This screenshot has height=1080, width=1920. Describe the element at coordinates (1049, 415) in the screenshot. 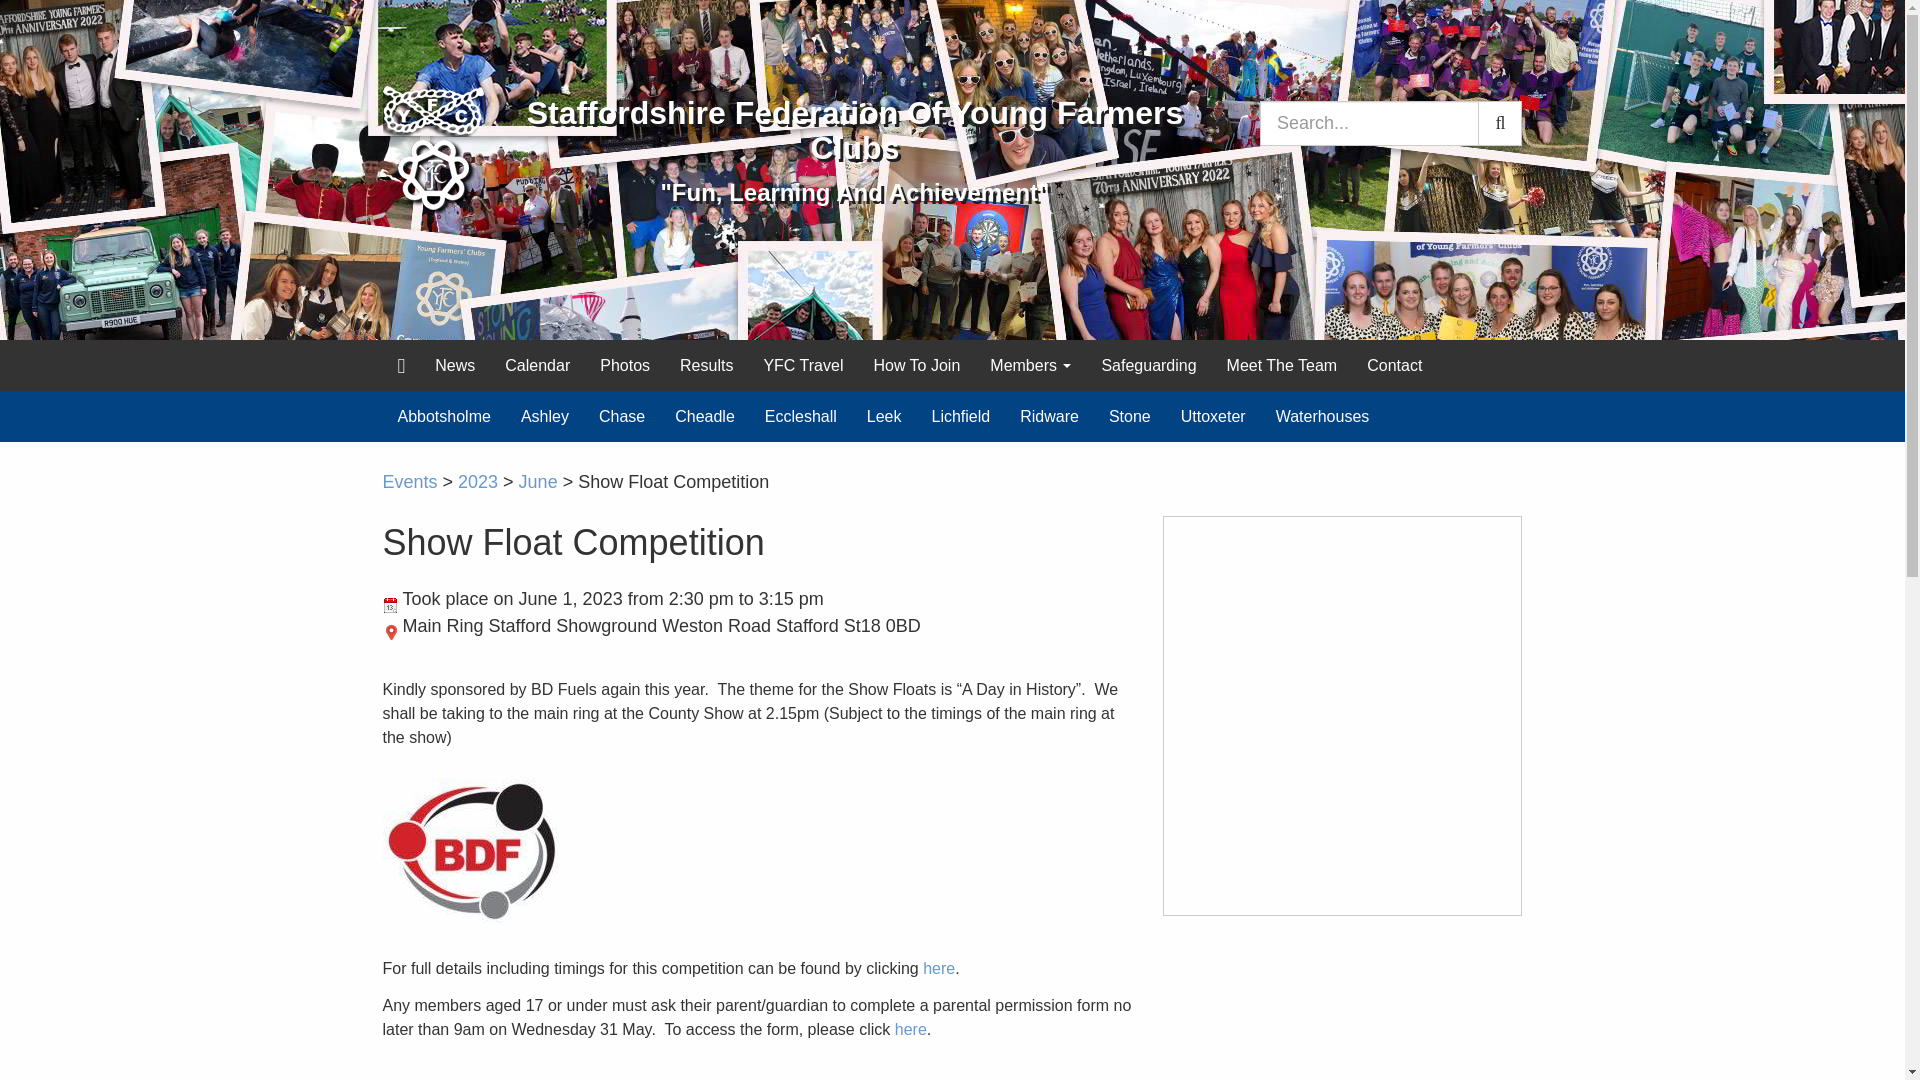

I see `Ridware` at that location.